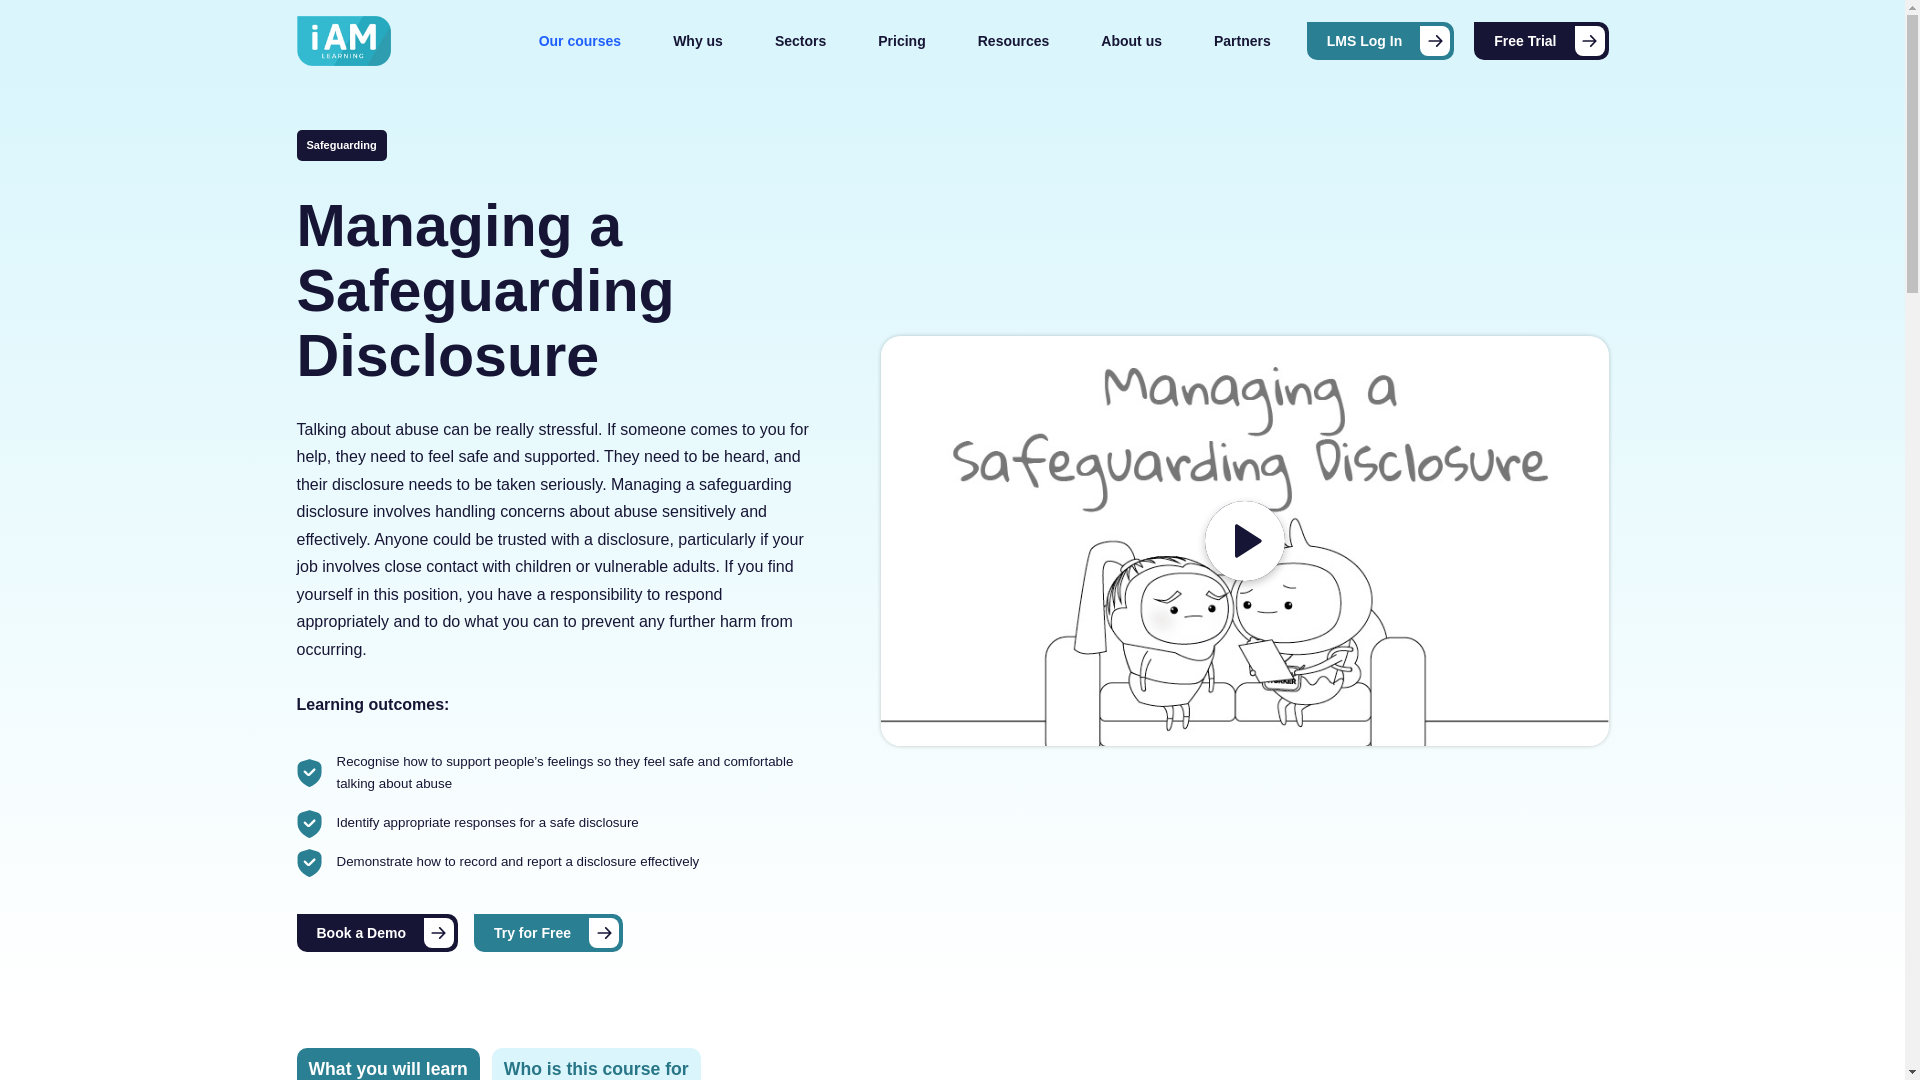 This screenshot has width=1920, height=1080. What do you see at coordinates (580, 40) in the screenshot?
I see `Our courses` at bounding box center [580, 40].